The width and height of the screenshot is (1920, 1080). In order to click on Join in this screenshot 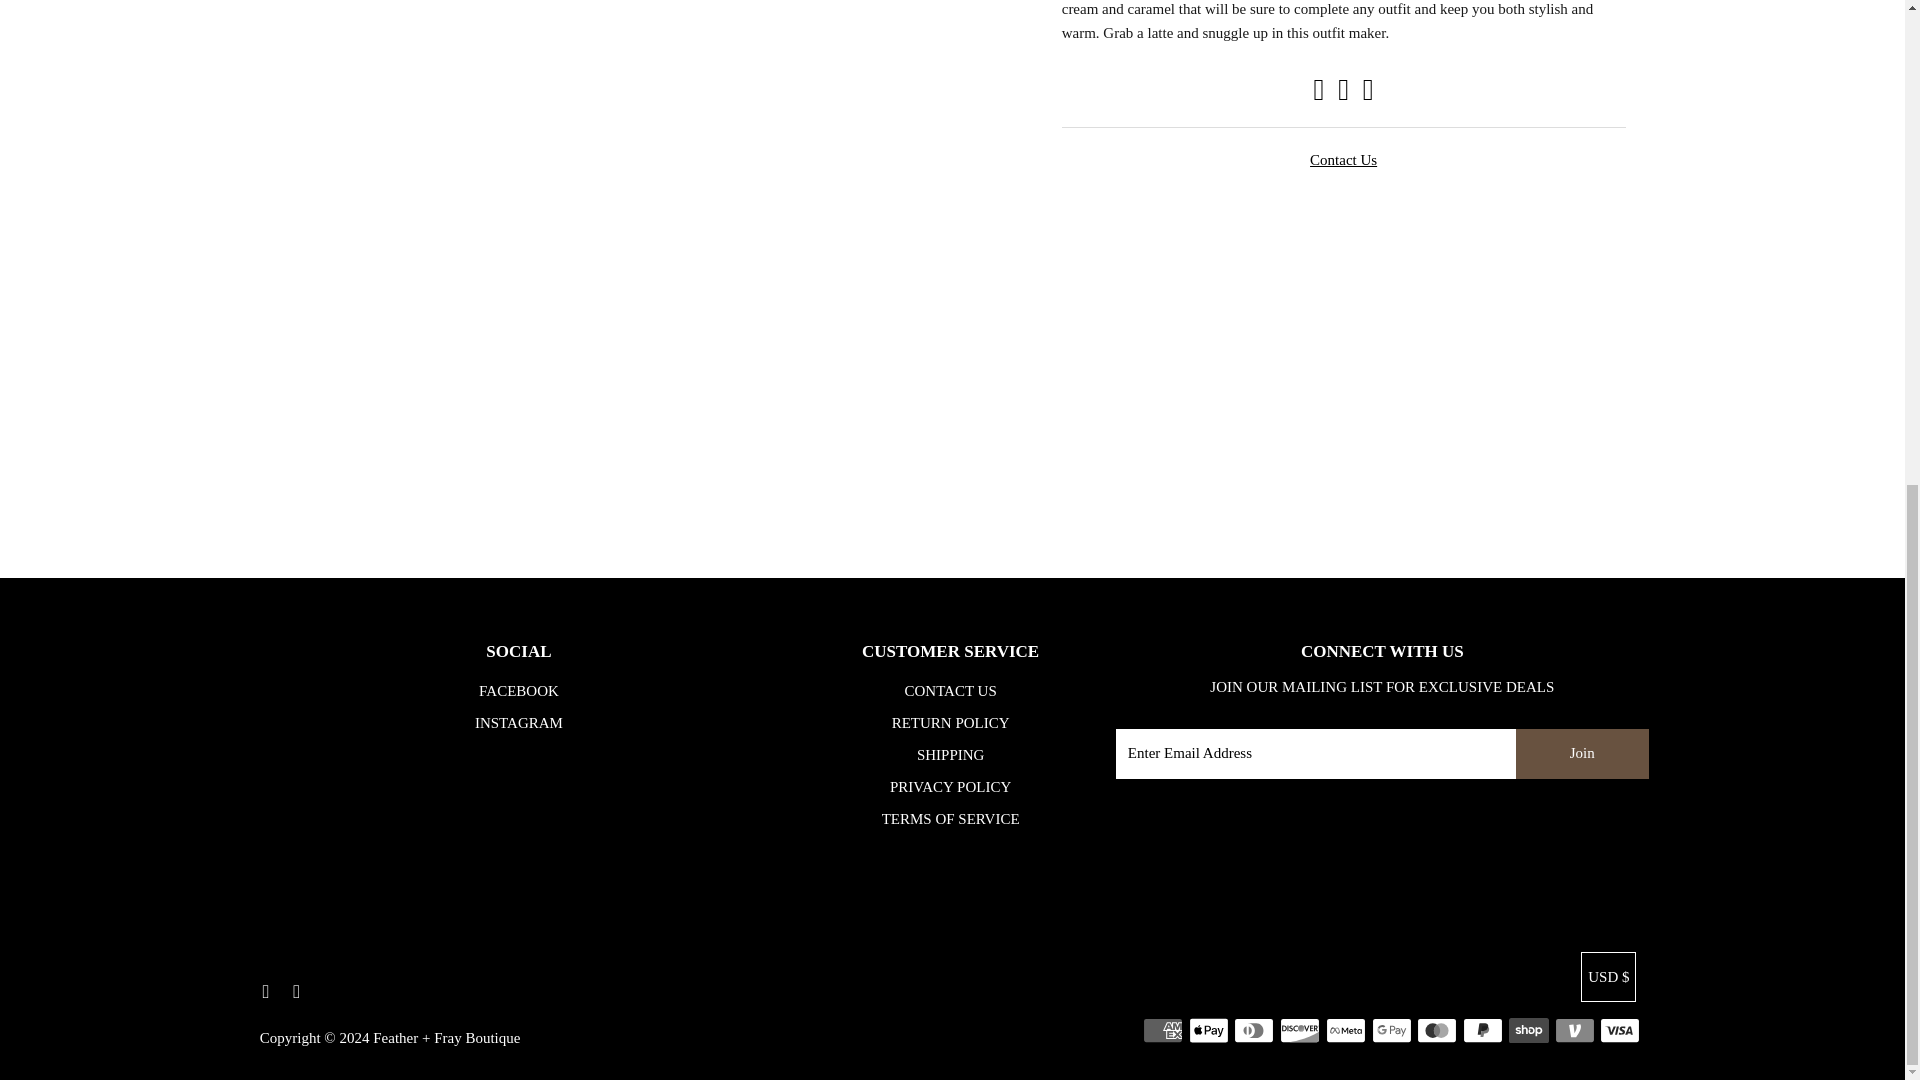, I will do `click(1582, 754)`.